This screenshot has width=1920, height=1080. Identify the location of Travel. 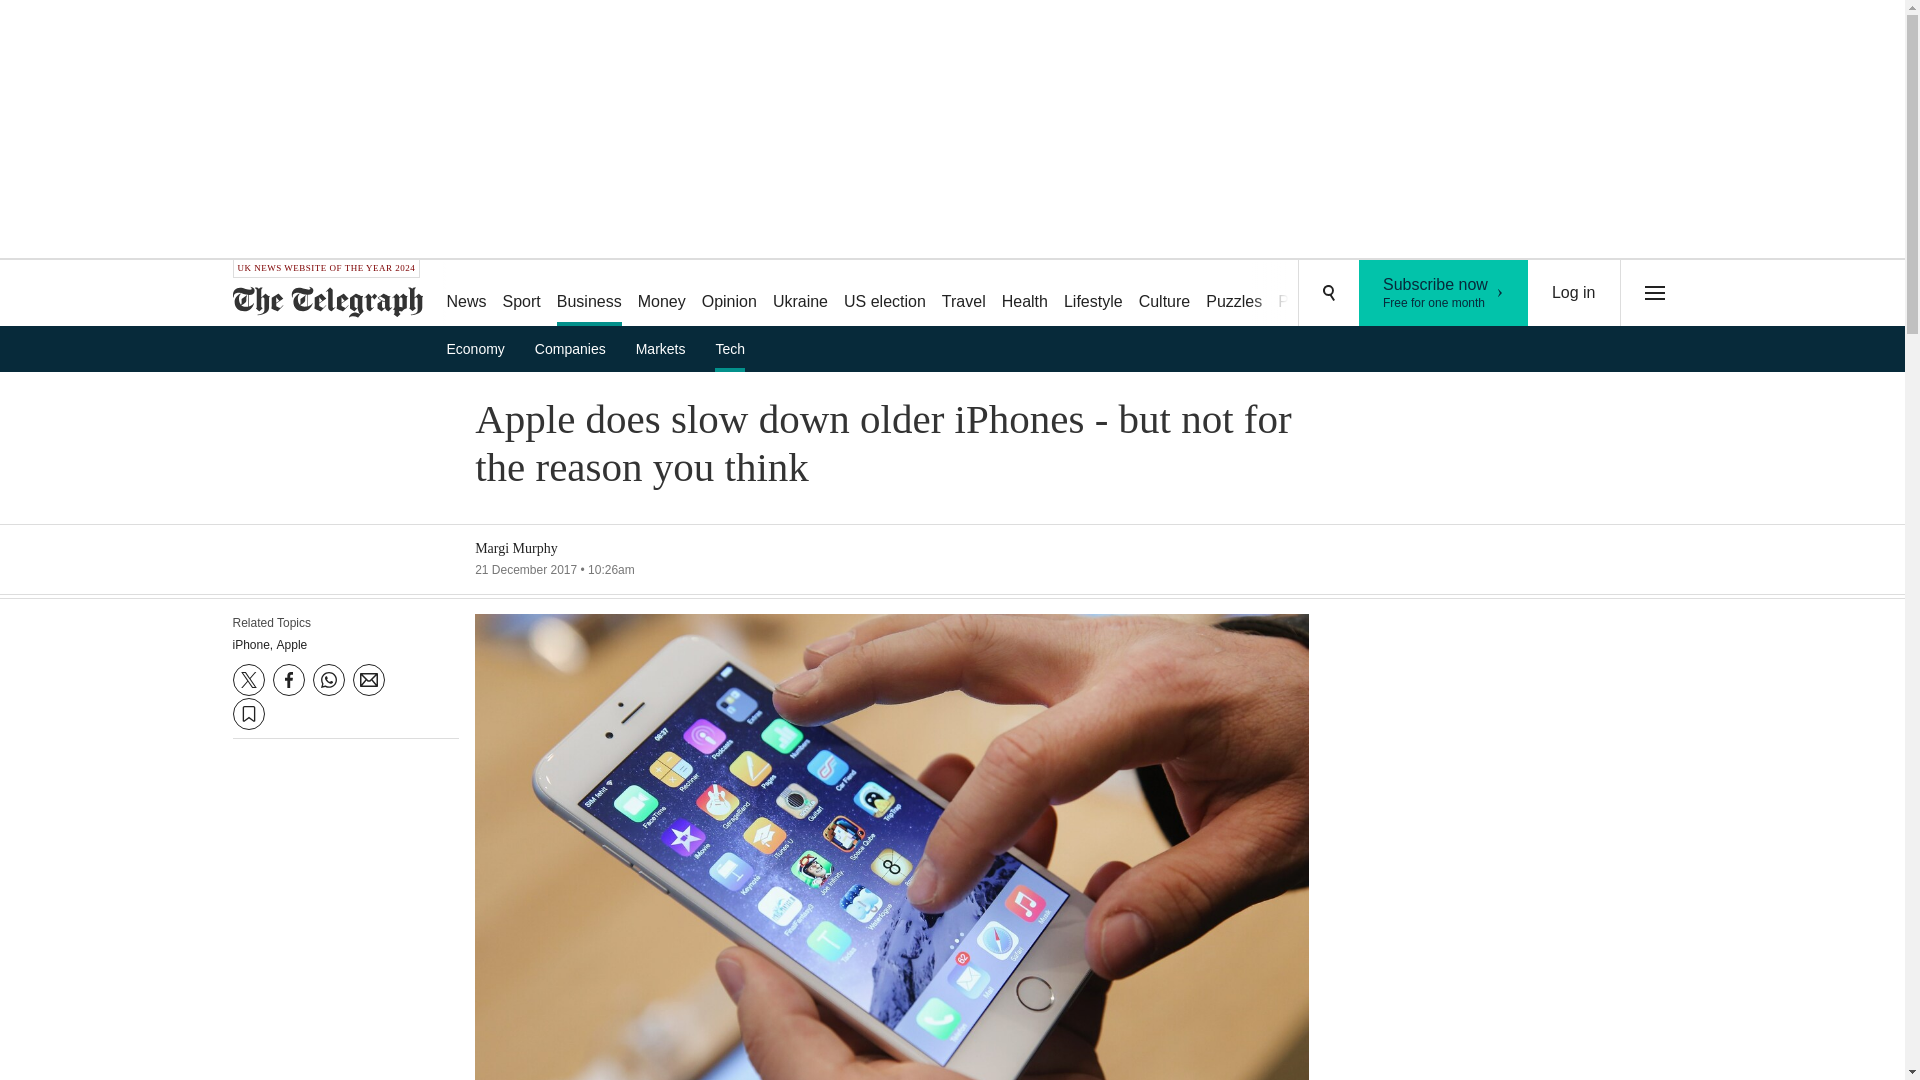
(964, 294).